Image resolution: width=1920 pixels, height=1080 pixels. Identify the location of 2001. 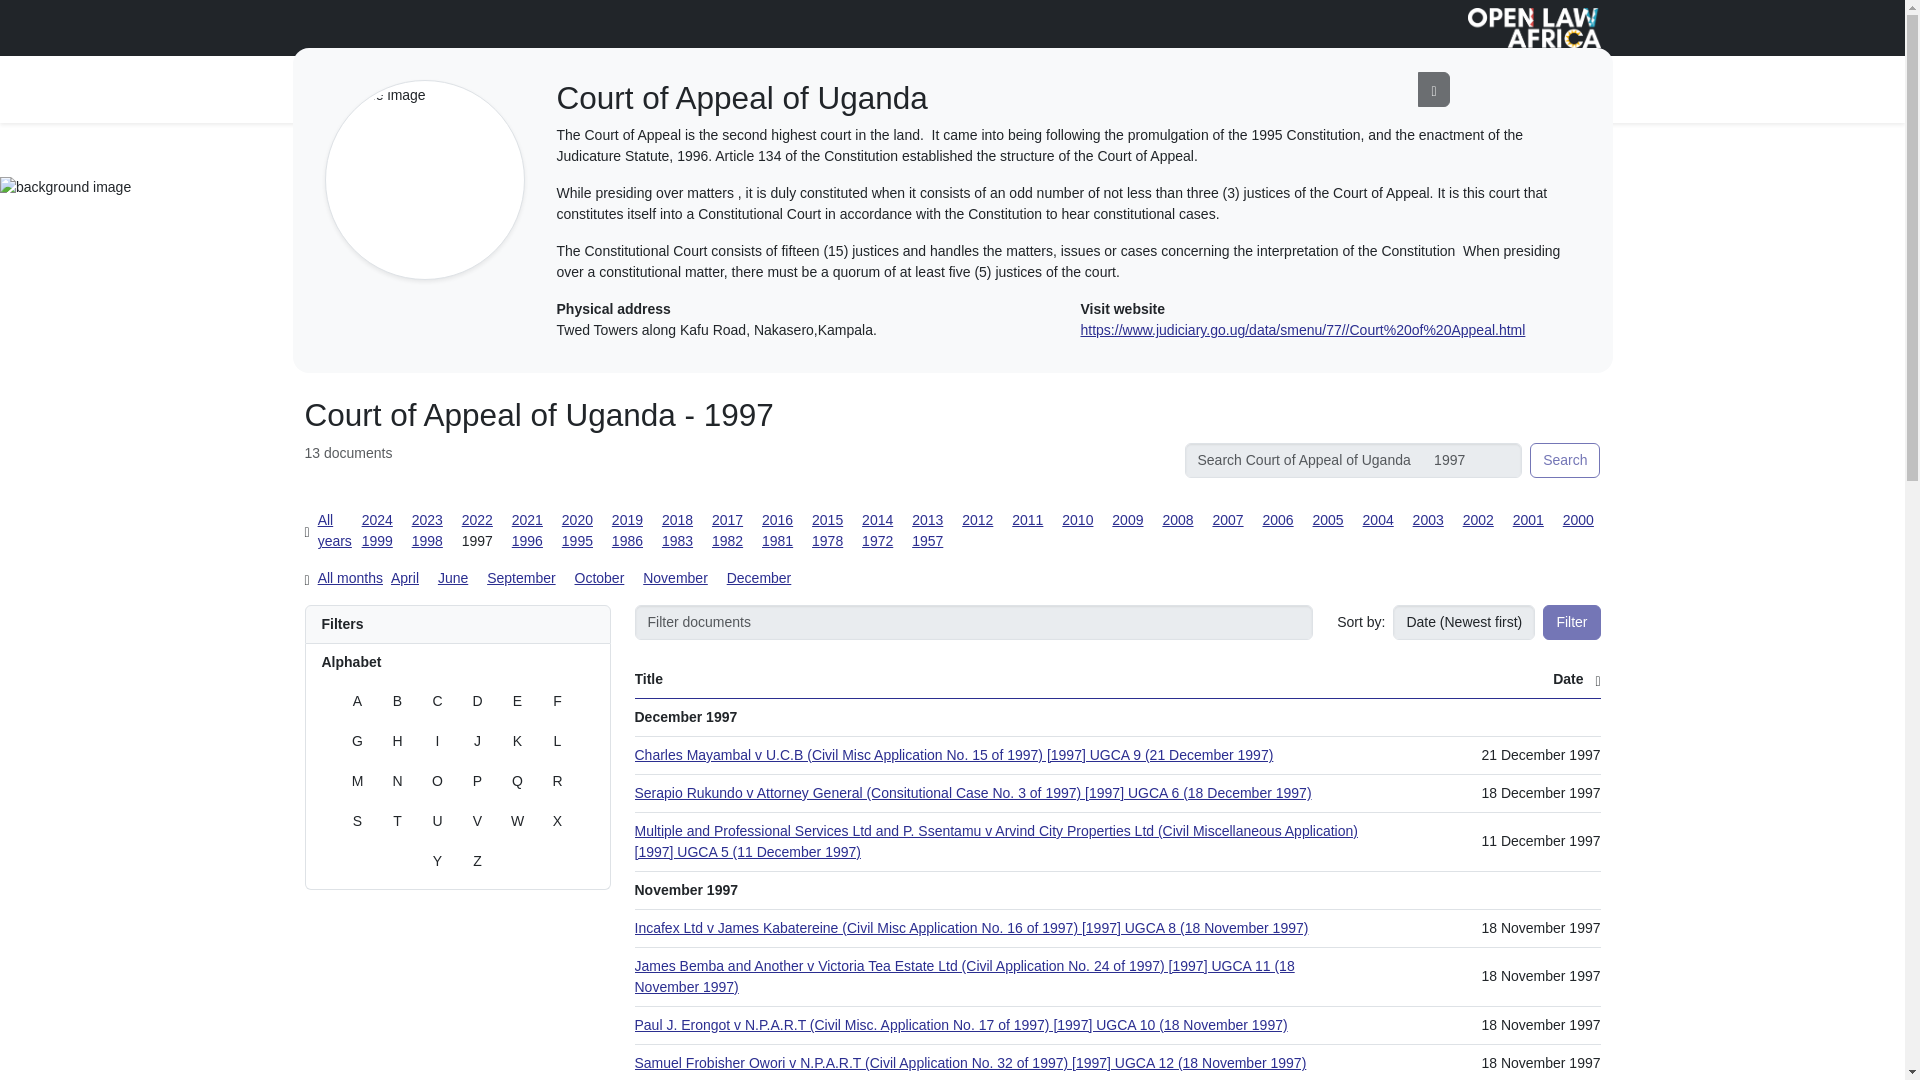
(1528, 520).